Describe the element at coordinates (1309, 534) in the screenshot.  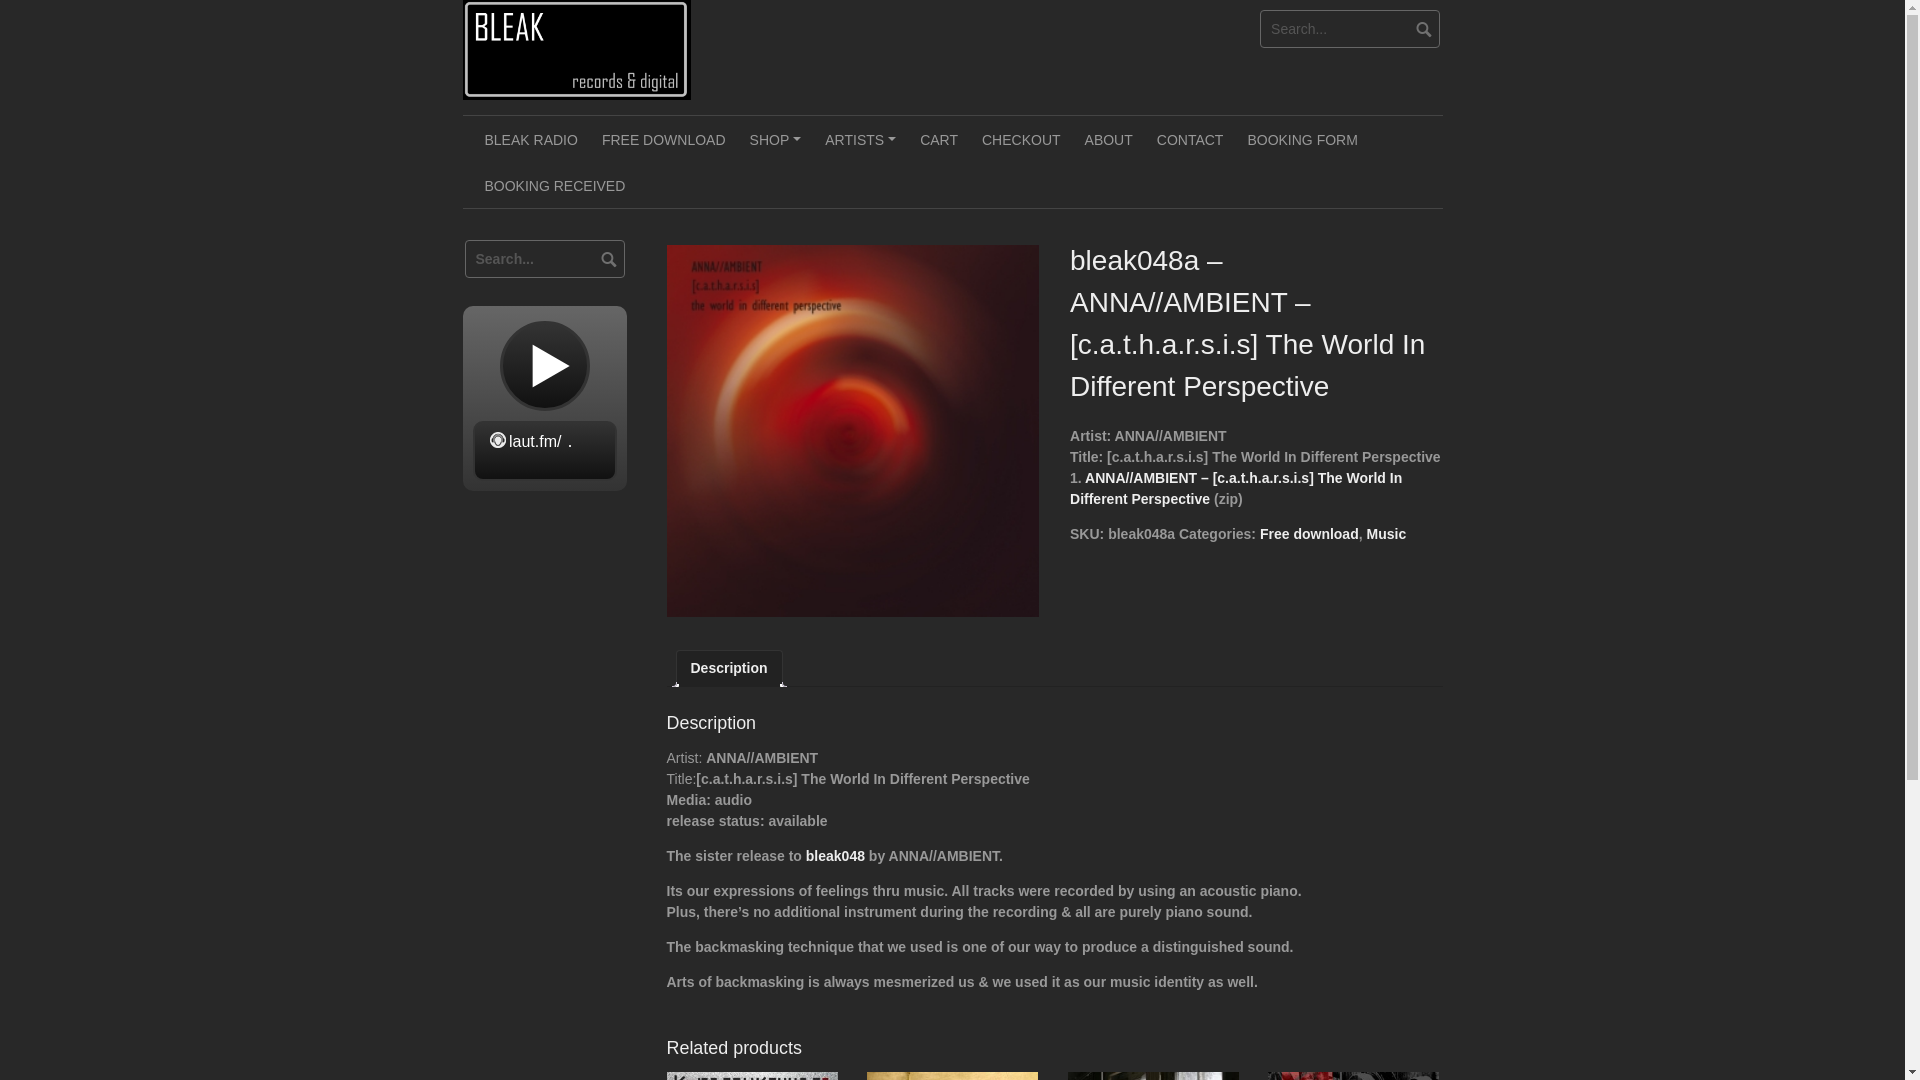
I see `Free download` at that location.